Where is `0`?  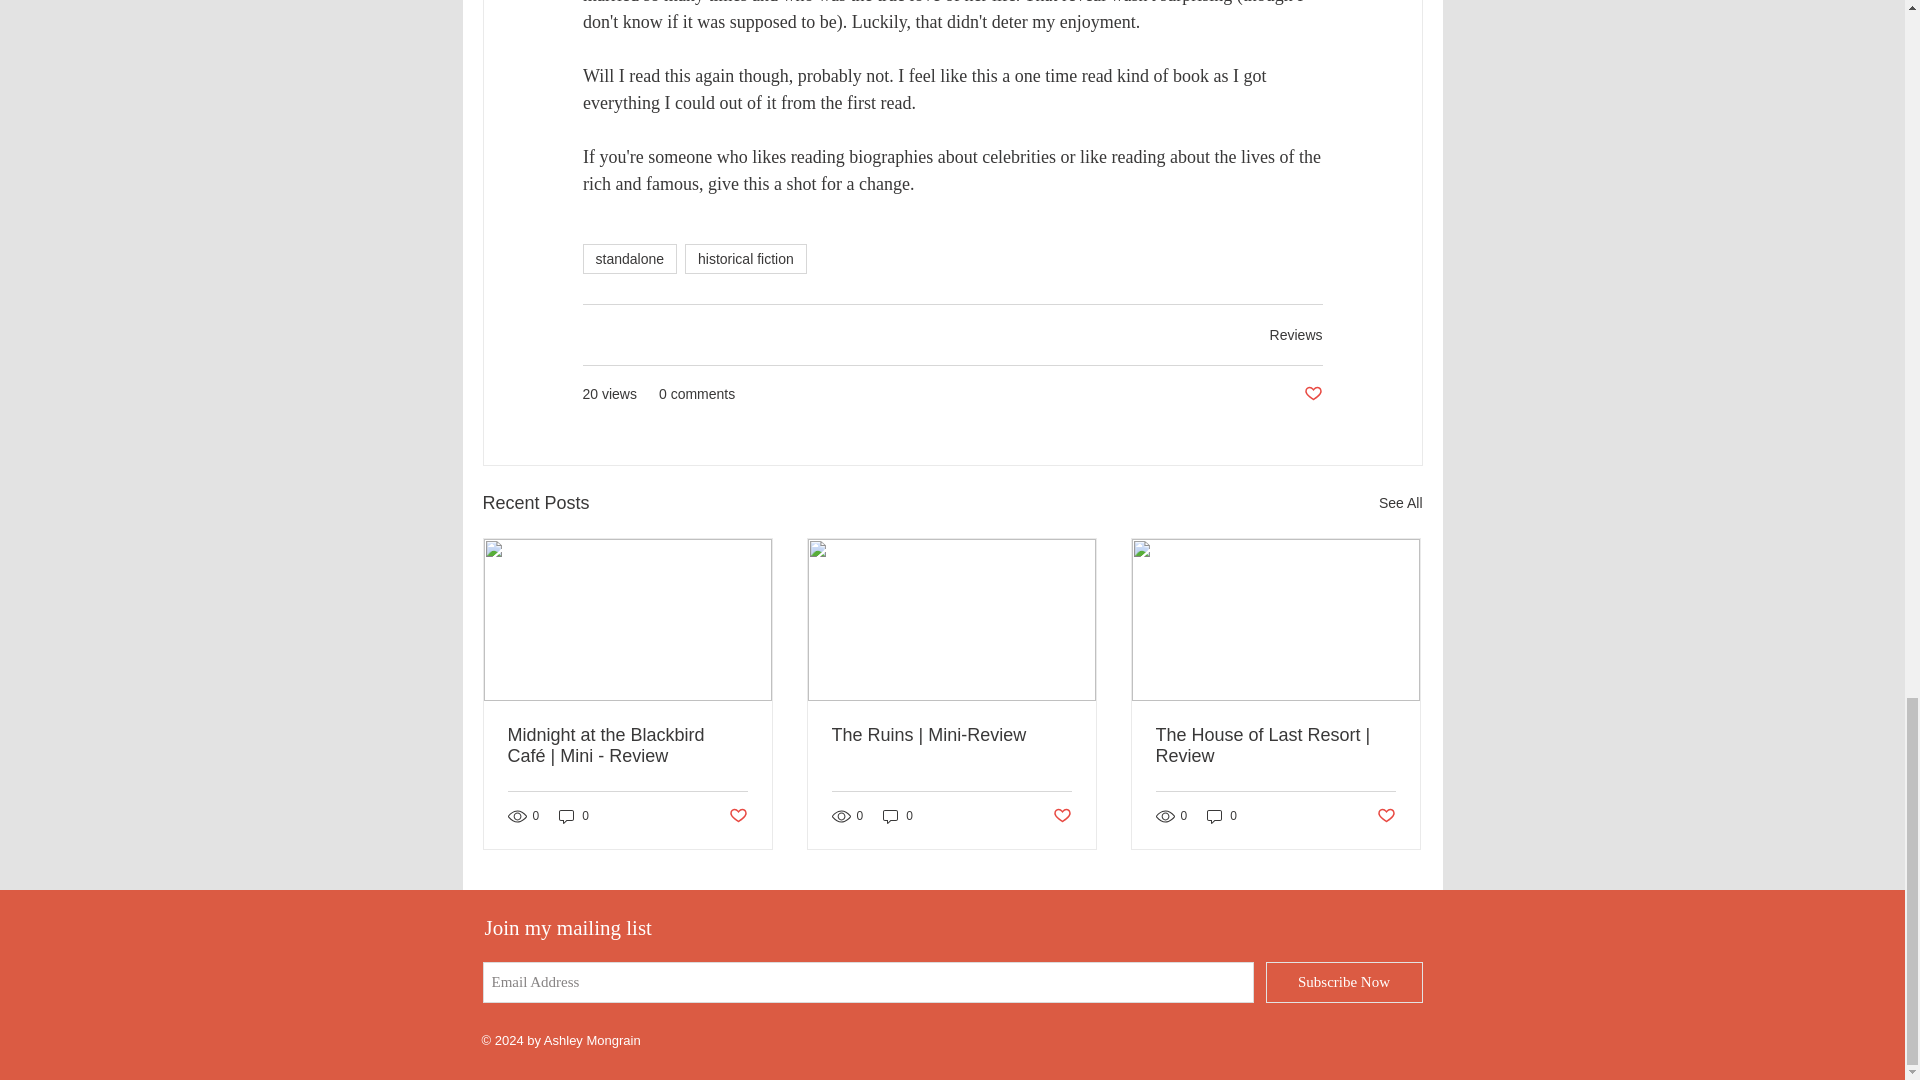
0 is located at coordinates (1222, 816).